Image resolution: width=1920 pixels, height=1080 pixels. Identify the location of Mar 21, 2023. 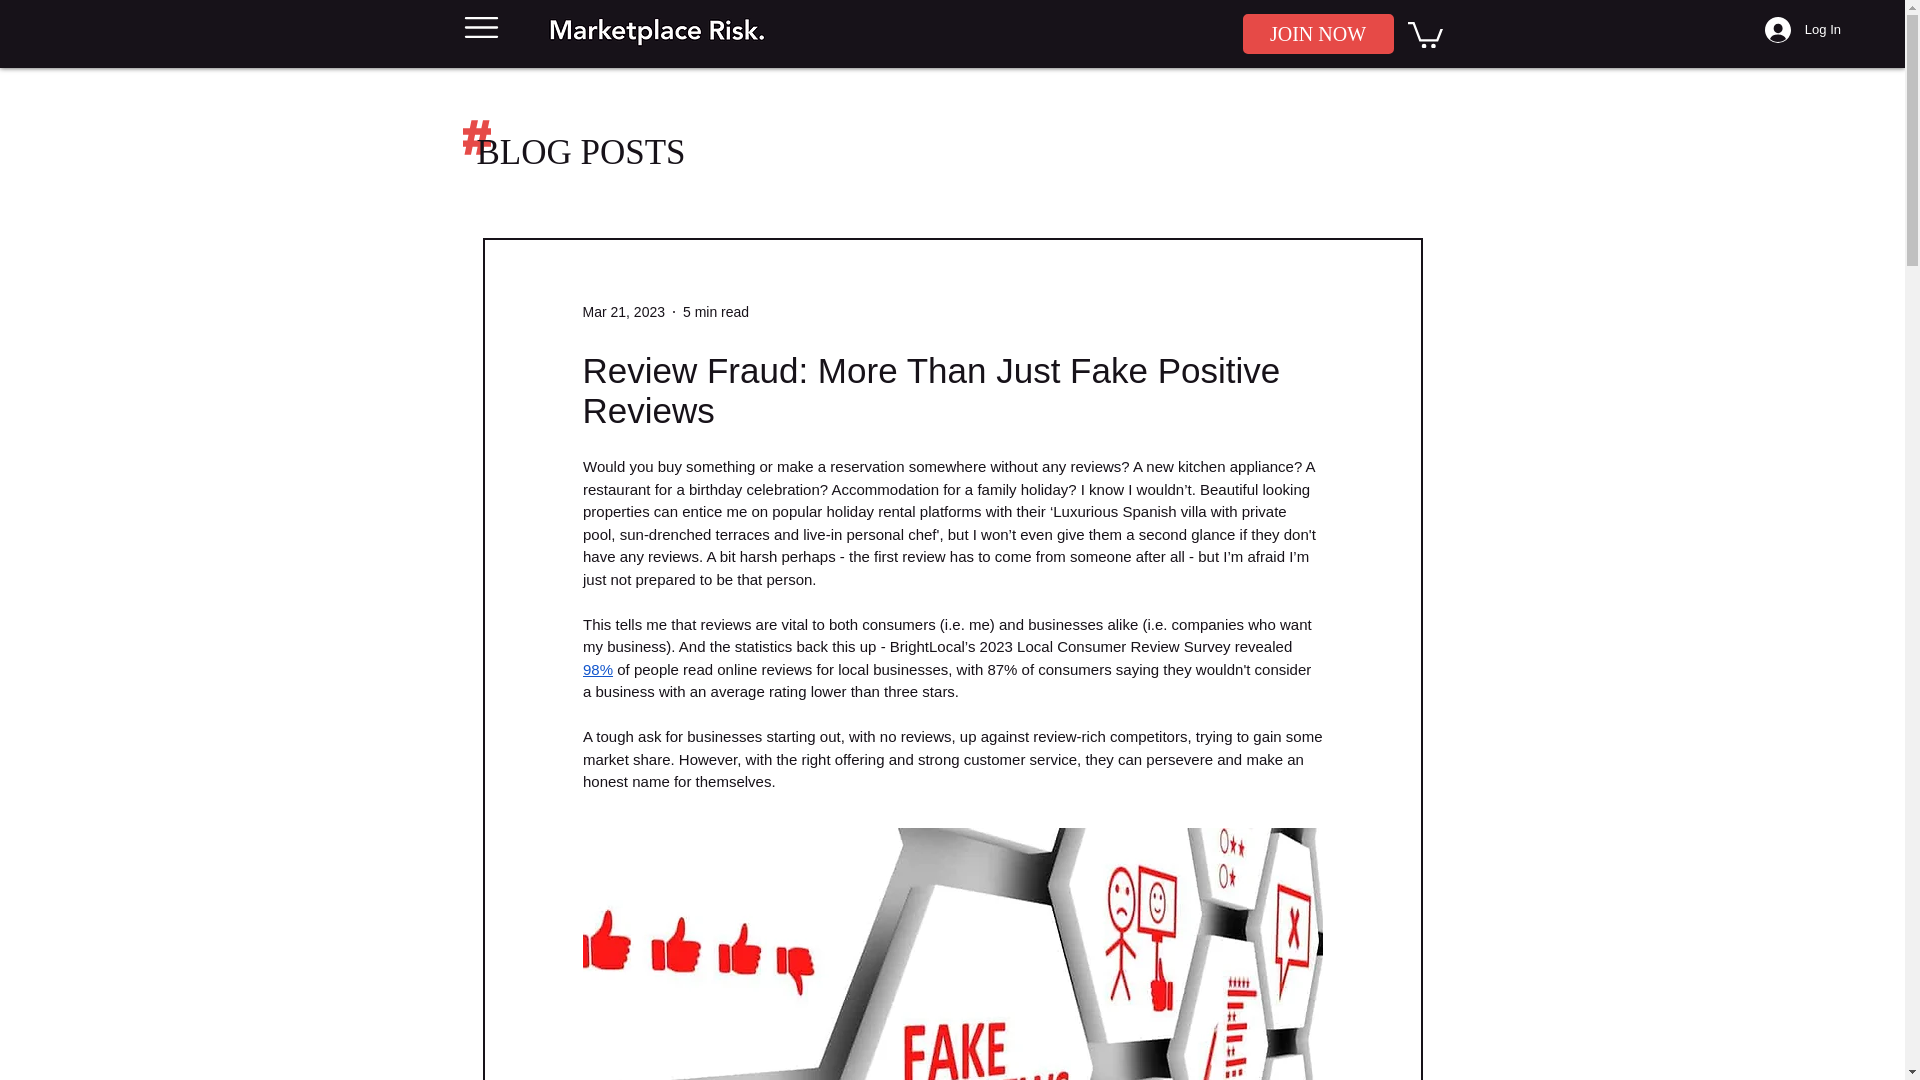
(622, 311).